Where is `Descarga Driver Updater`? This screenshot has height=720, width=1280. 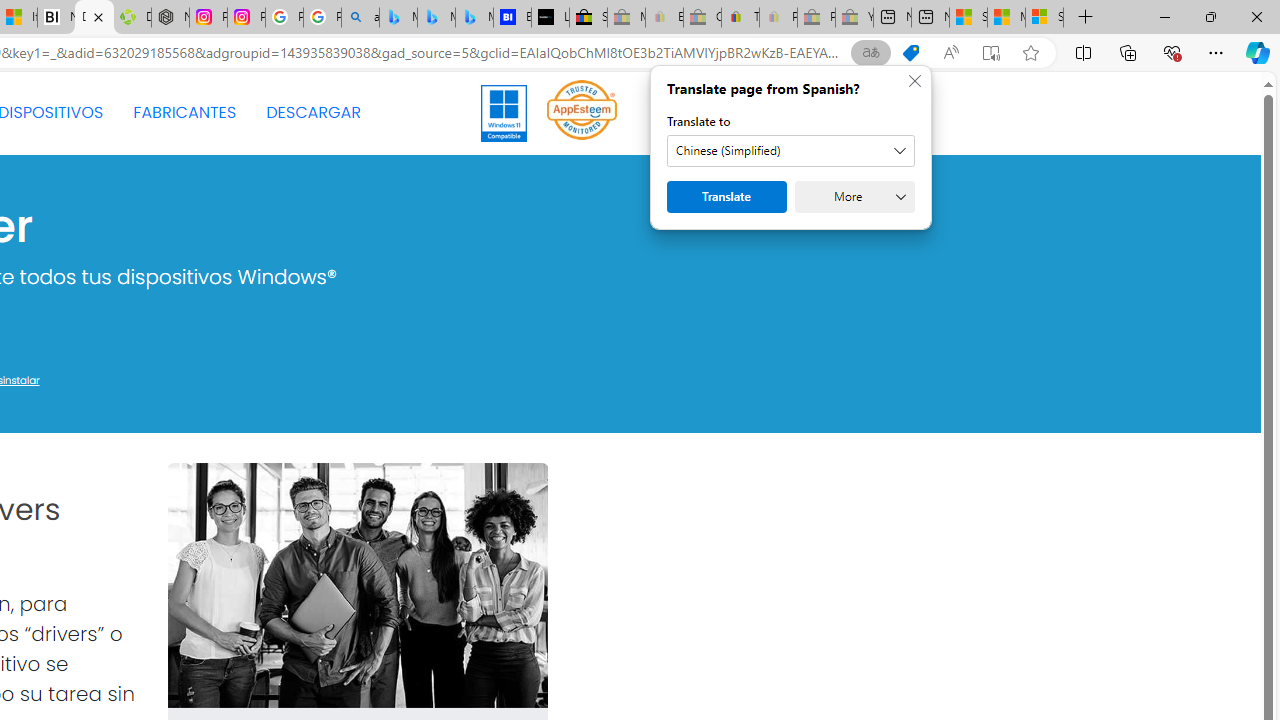
Descarga Driver Updater is located at coordinates (132, 18).